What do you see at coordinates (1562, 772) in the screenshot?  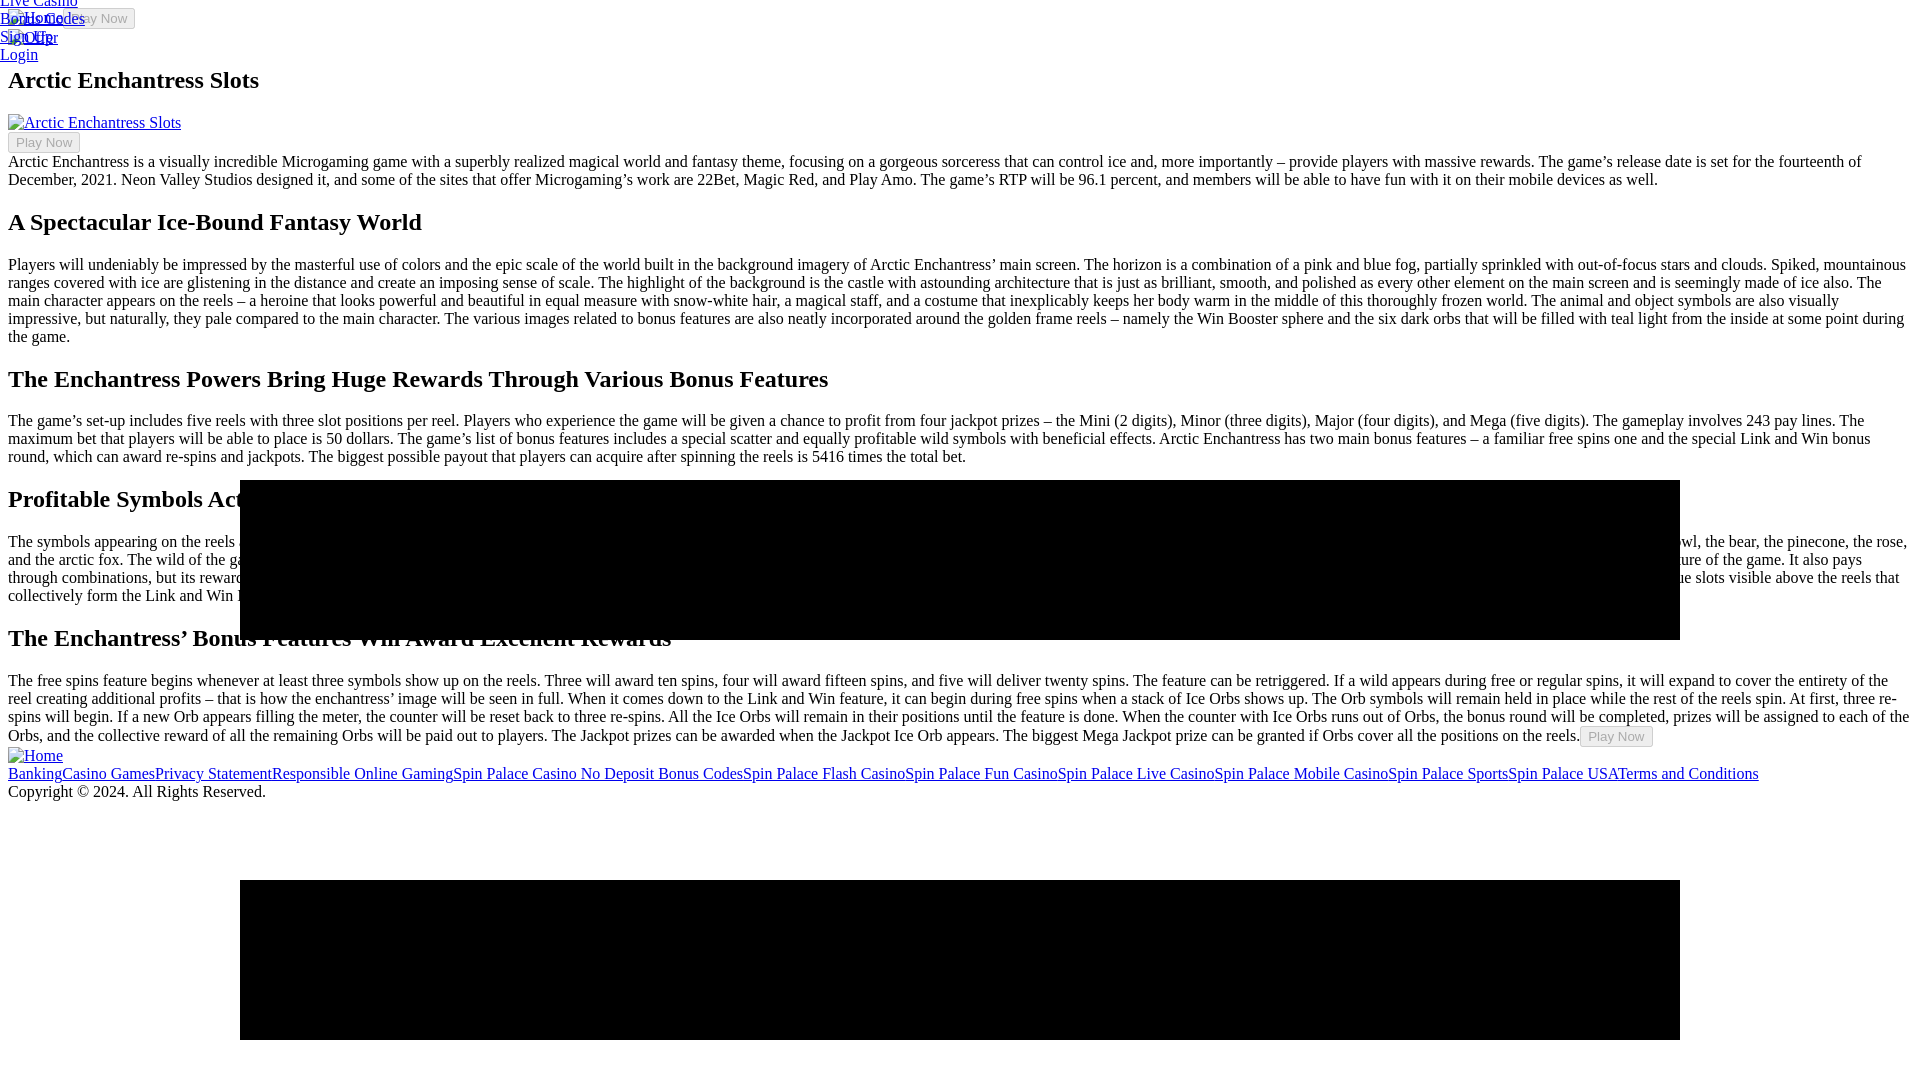 I see `Spin Palace USA` at bounding box center [1562, 772].